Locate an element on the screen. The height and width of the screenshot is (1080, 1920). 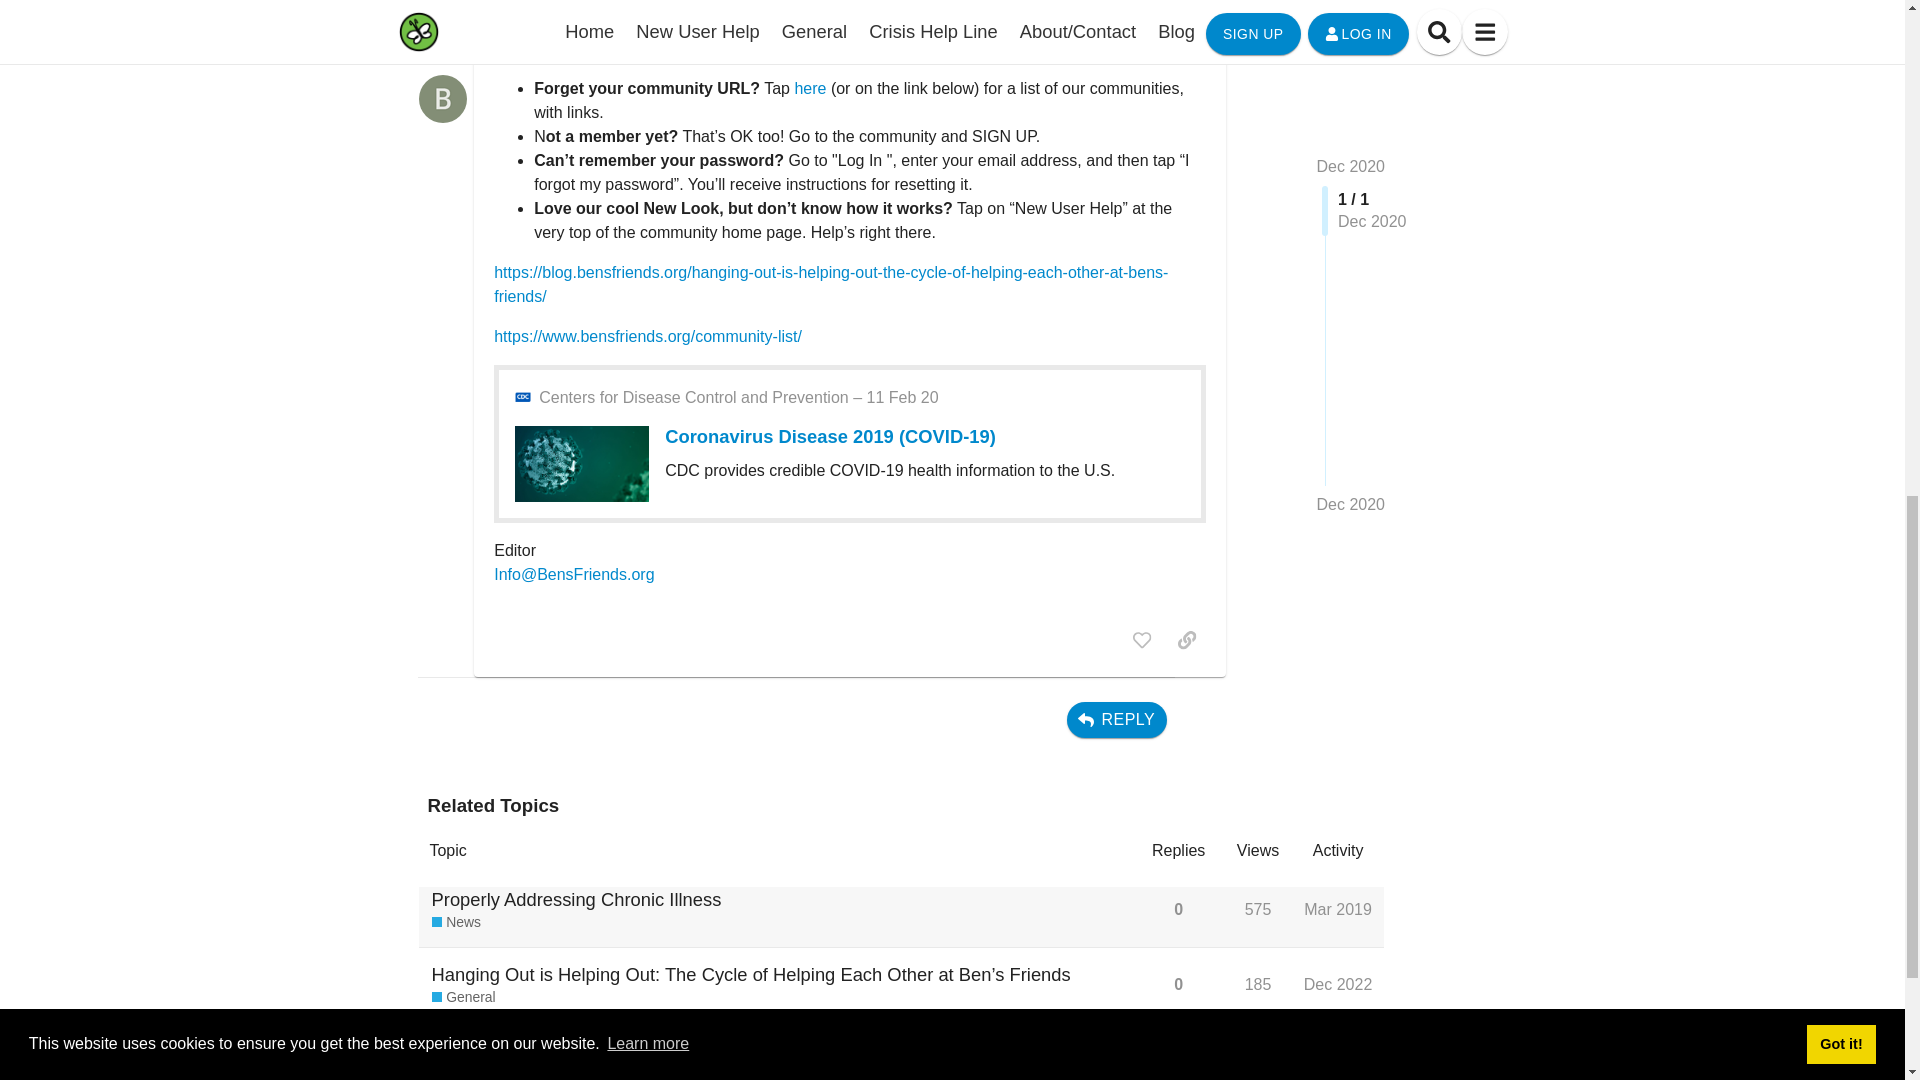
like this post is located at coordinates (1142, 640).